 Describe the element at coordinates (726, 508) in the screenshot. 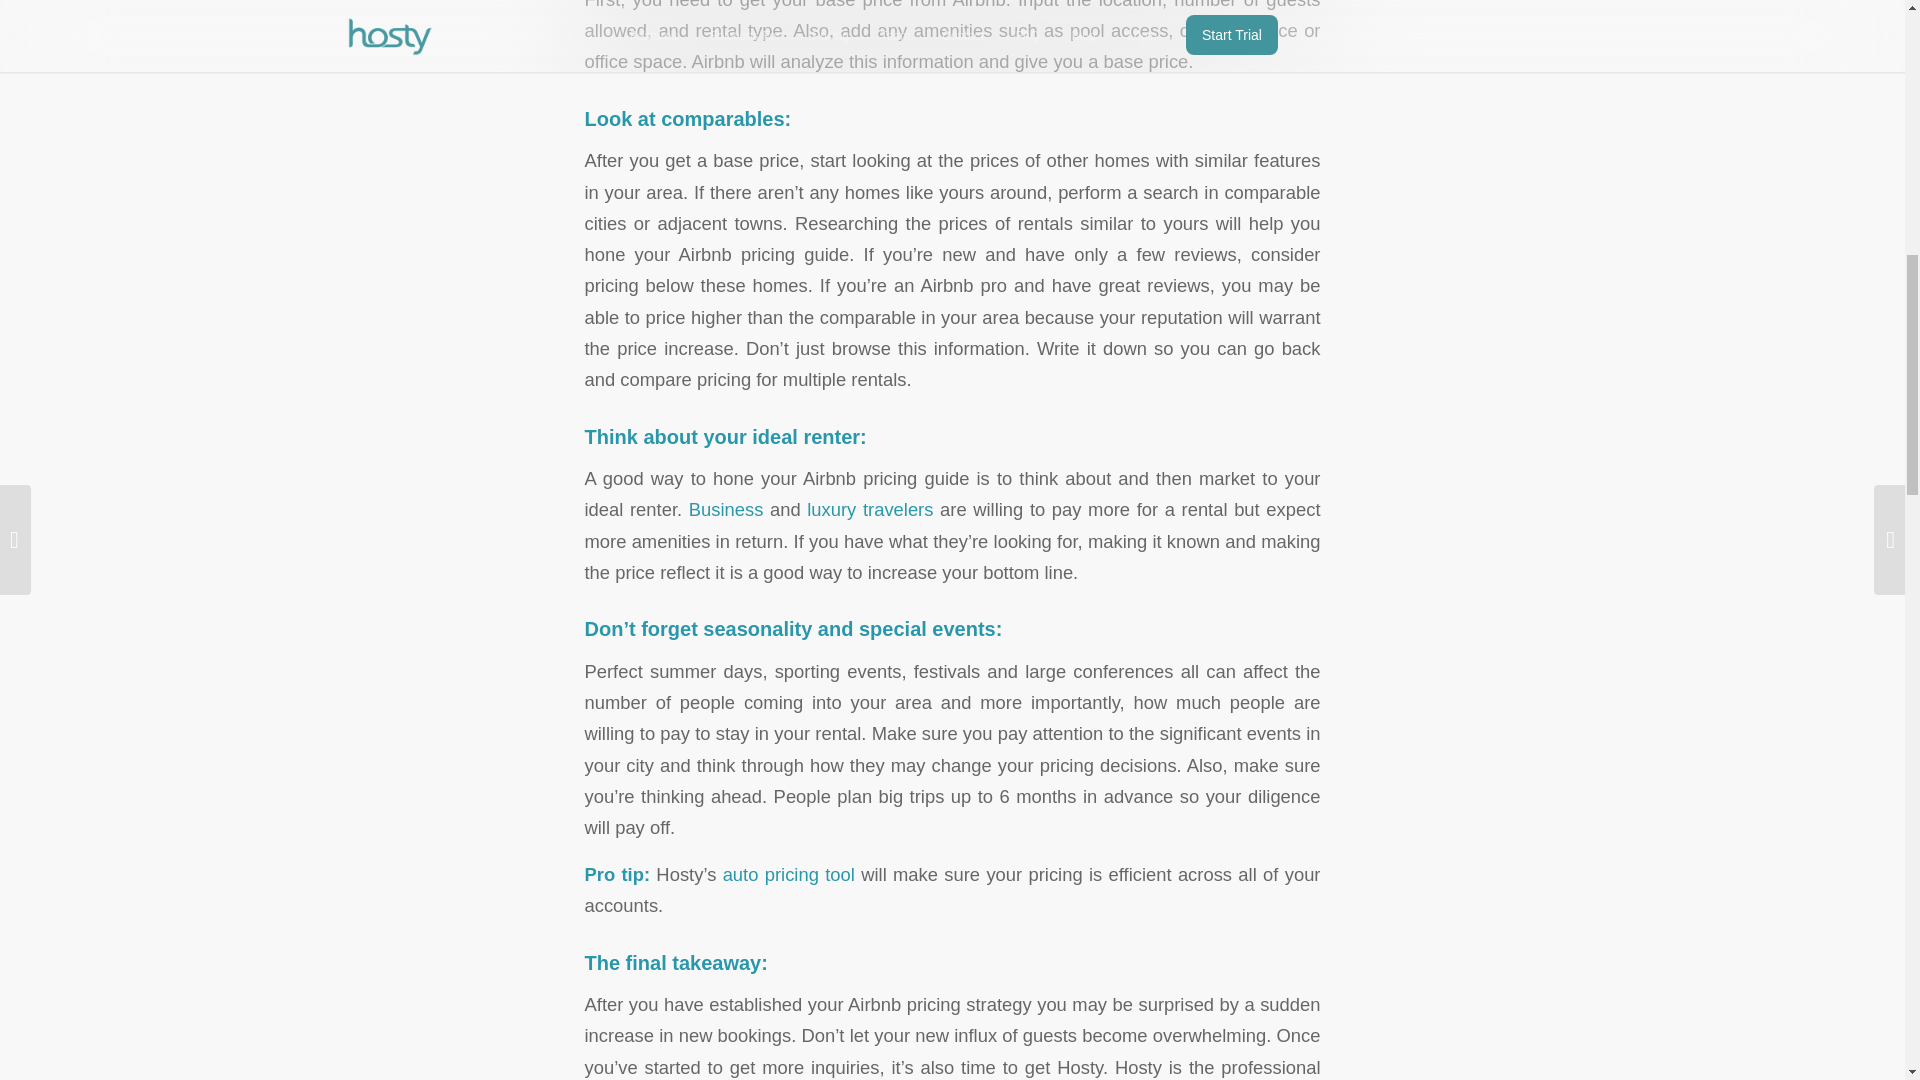

I see `Business` at that location.